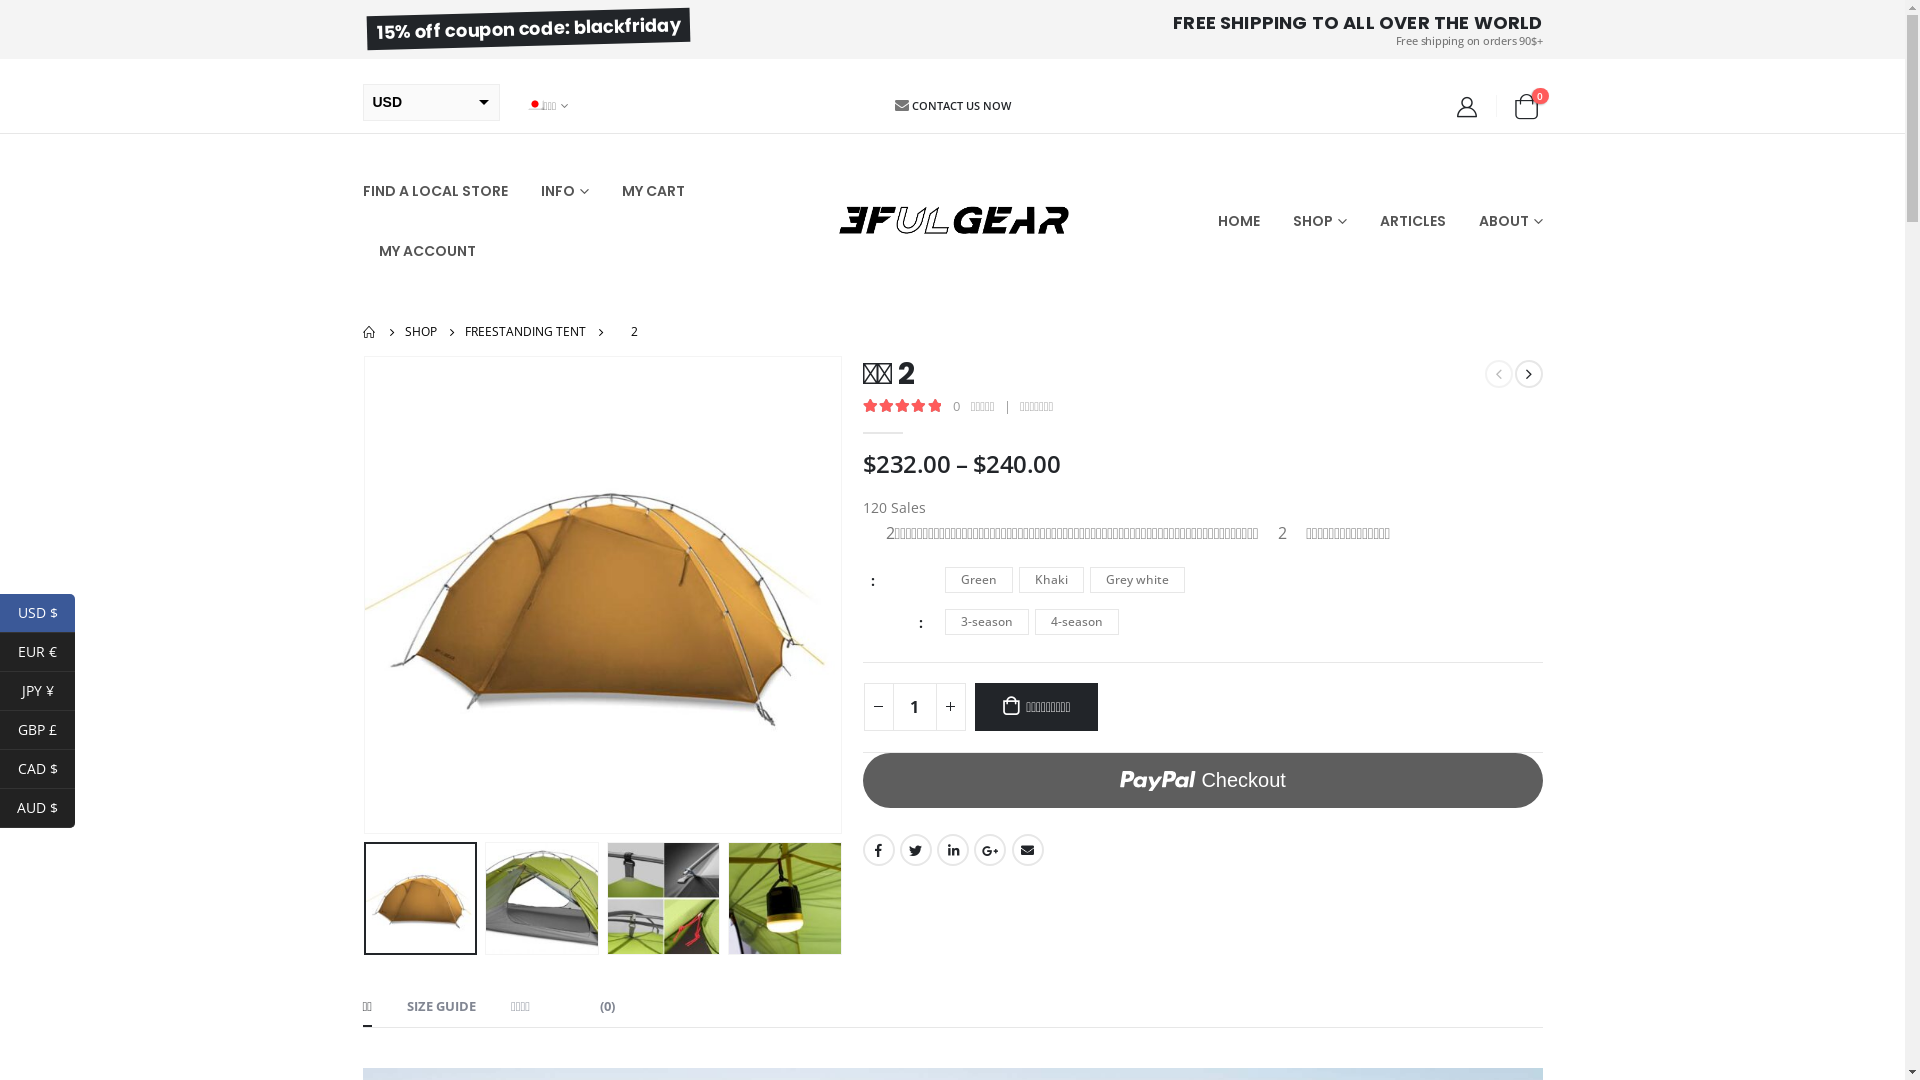 This screenshot has width=1920, height=1080. Describe the element at coordinates (654, 191) in the screenshot. I see `MY CART` at that location.